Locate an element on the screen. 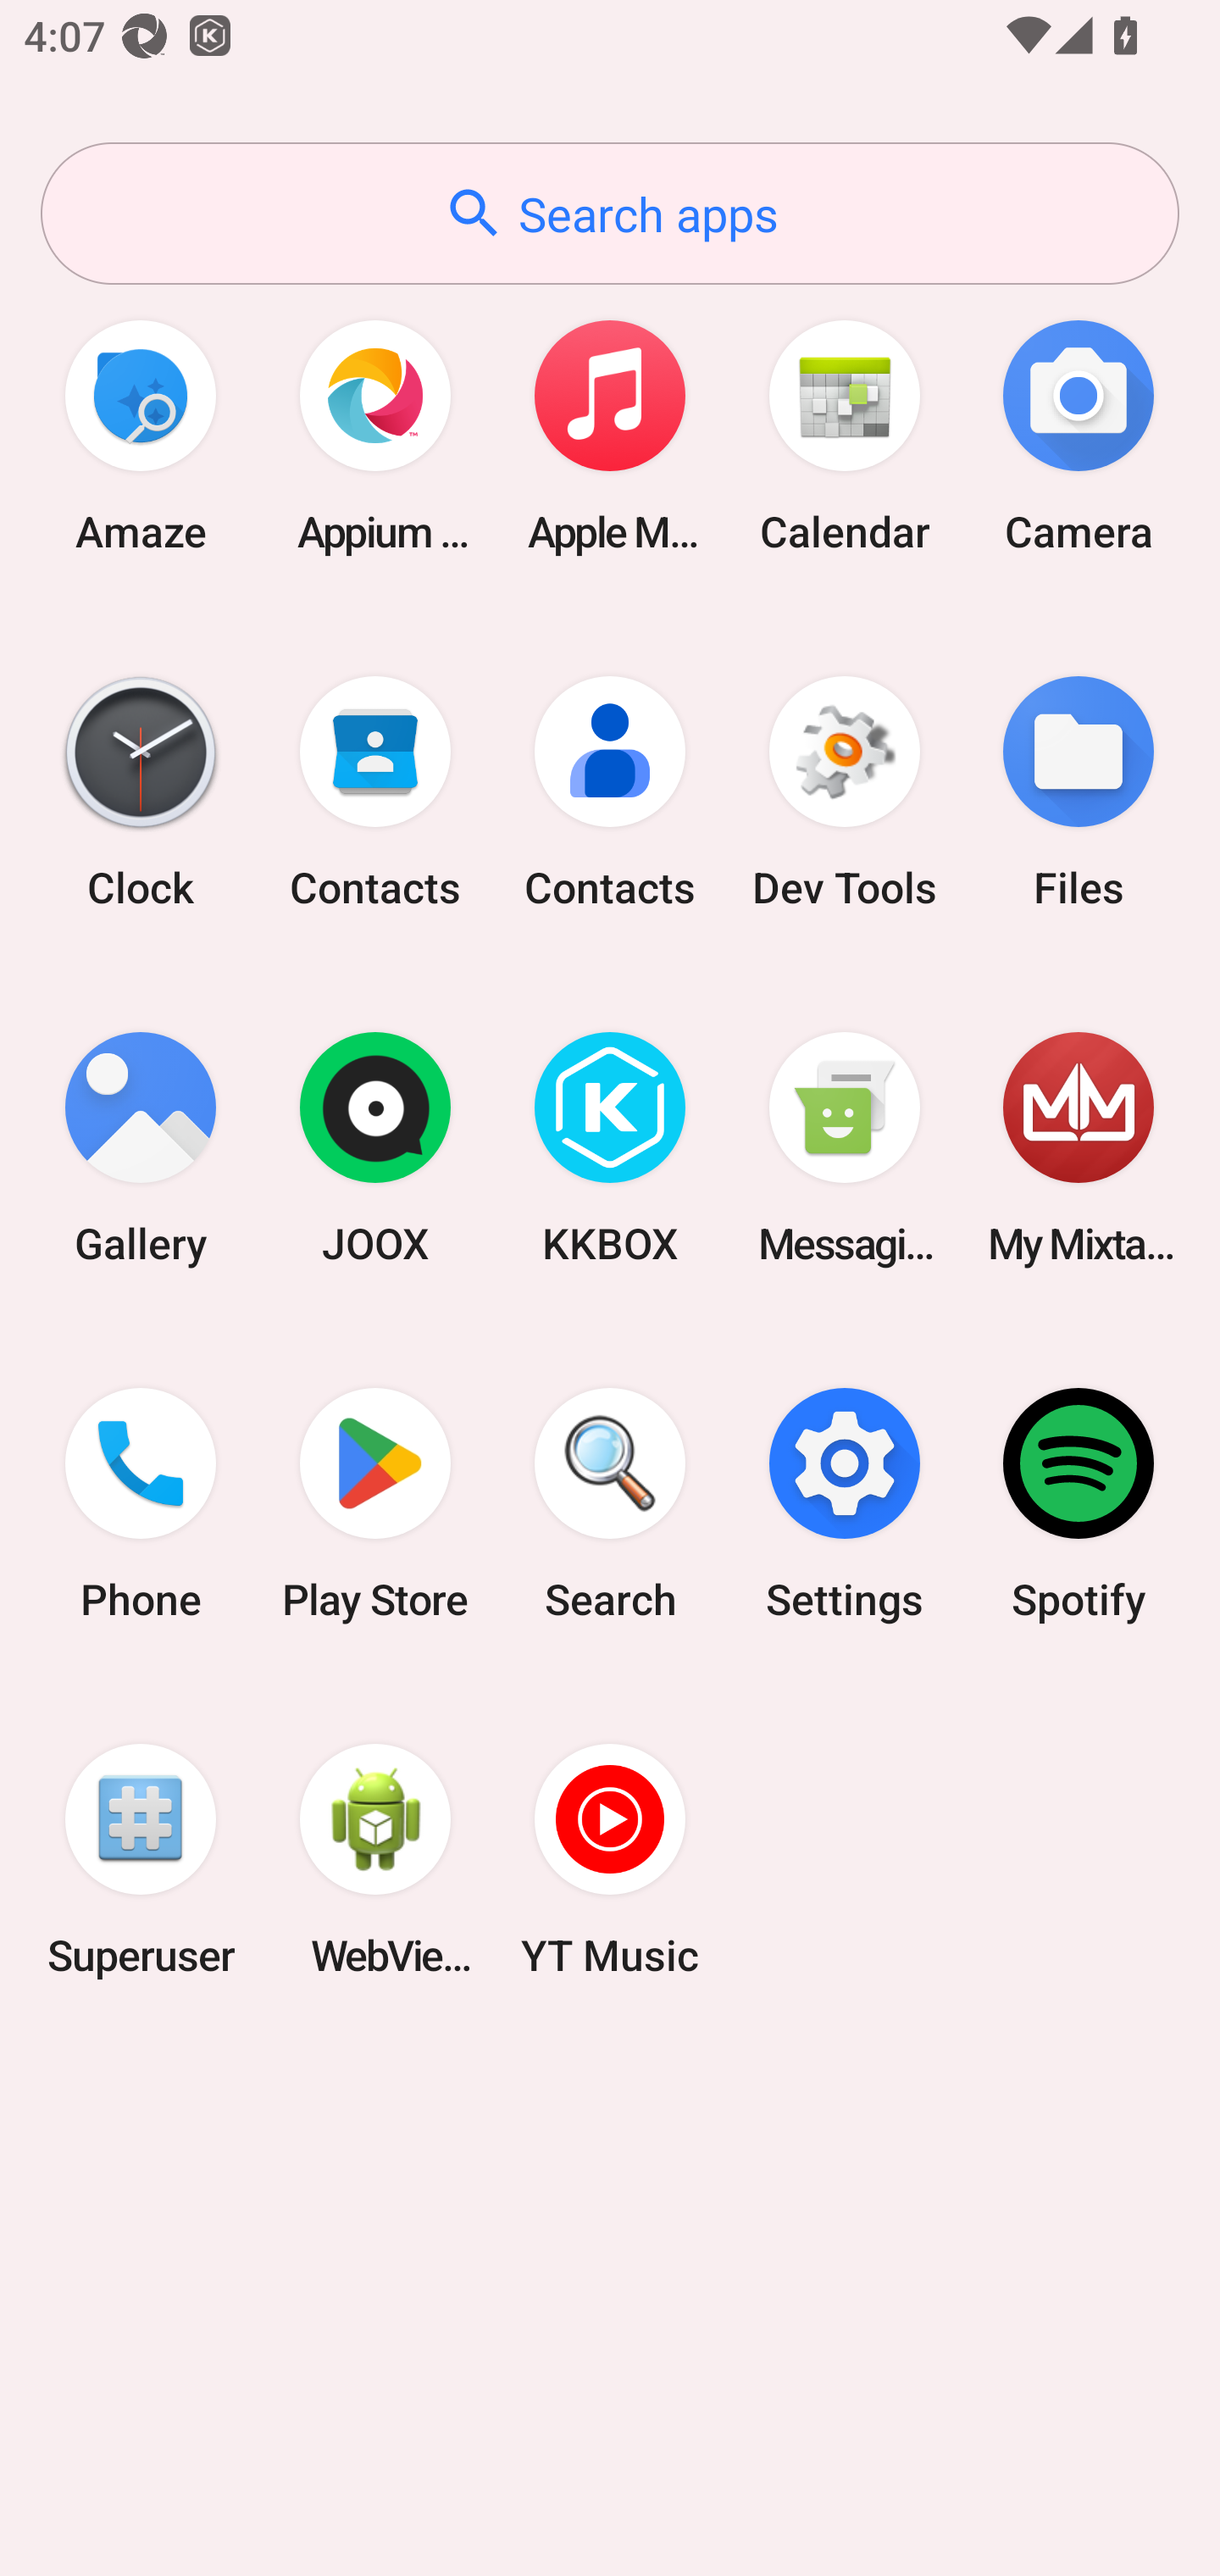  Search is located at coordinates (610, 1504).